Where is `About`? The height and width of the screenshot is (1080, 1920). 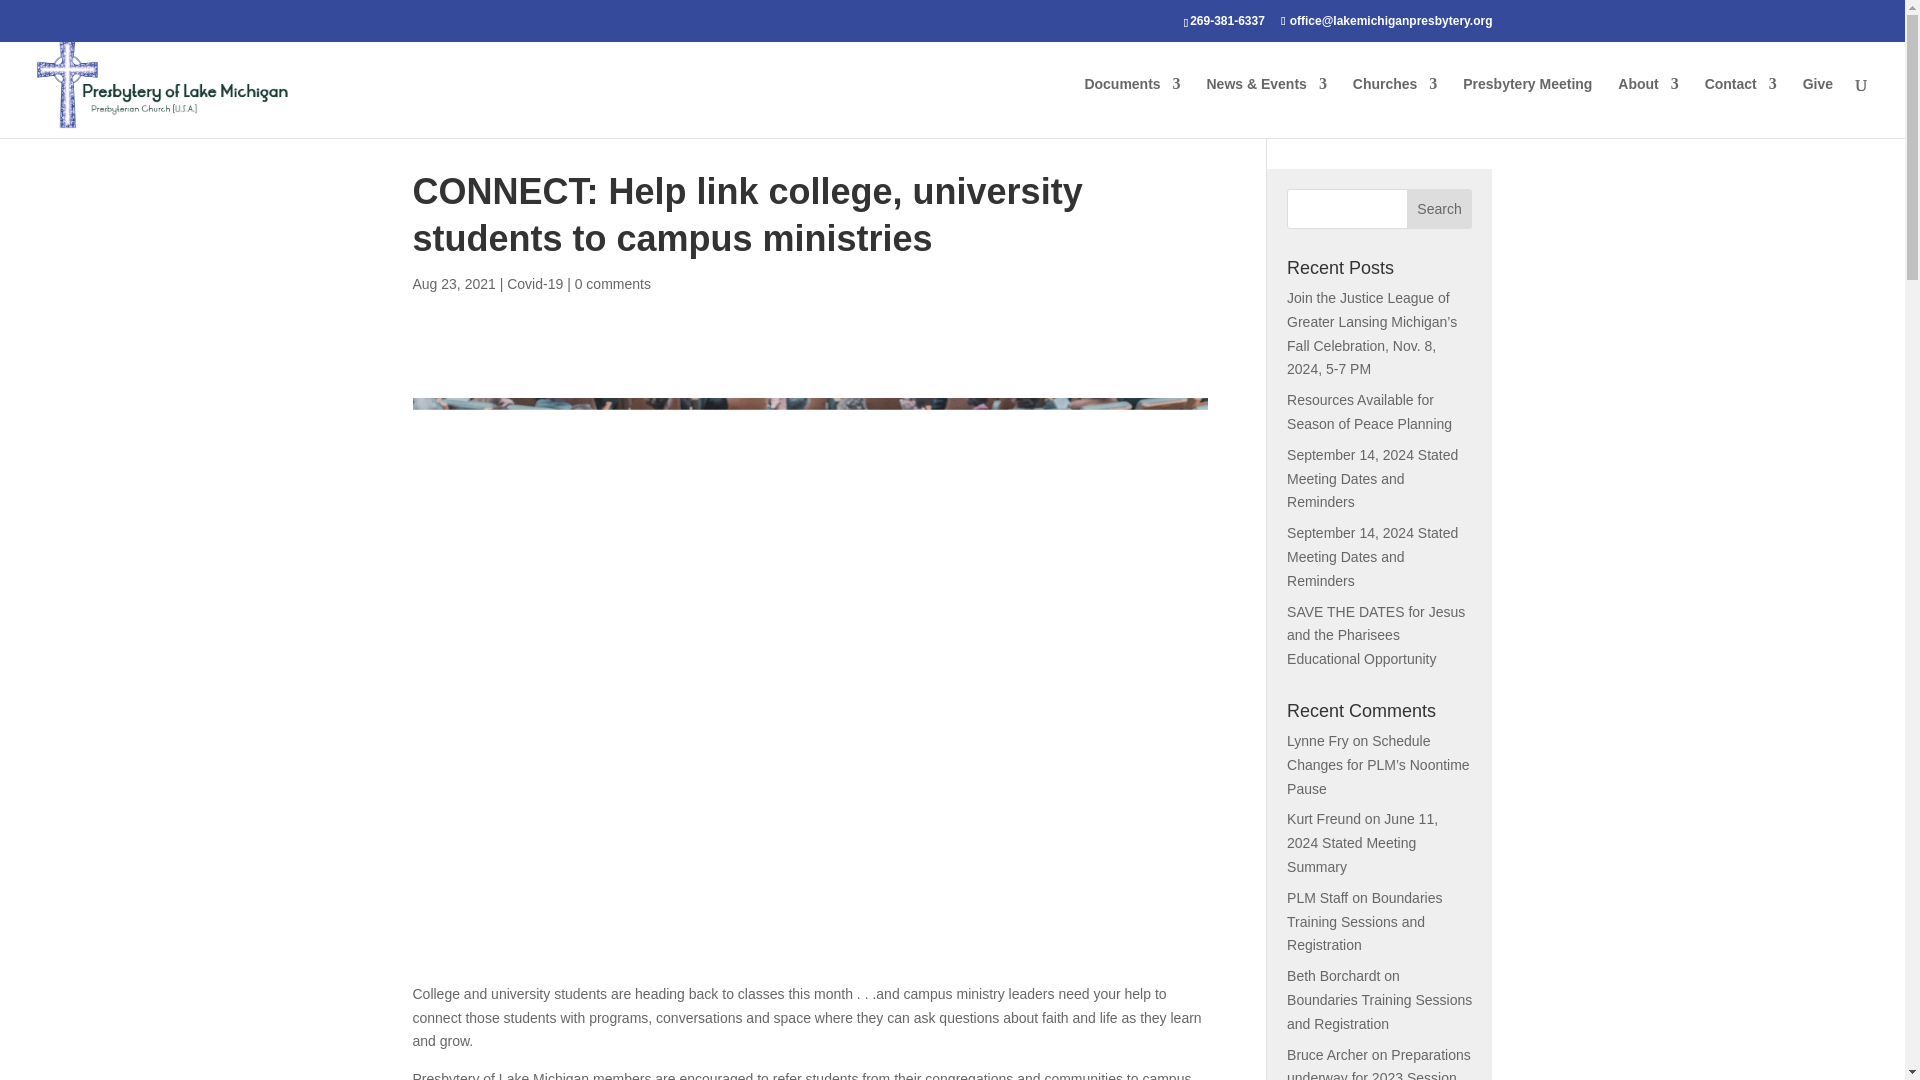 About is located at coordinates (1648, 107).